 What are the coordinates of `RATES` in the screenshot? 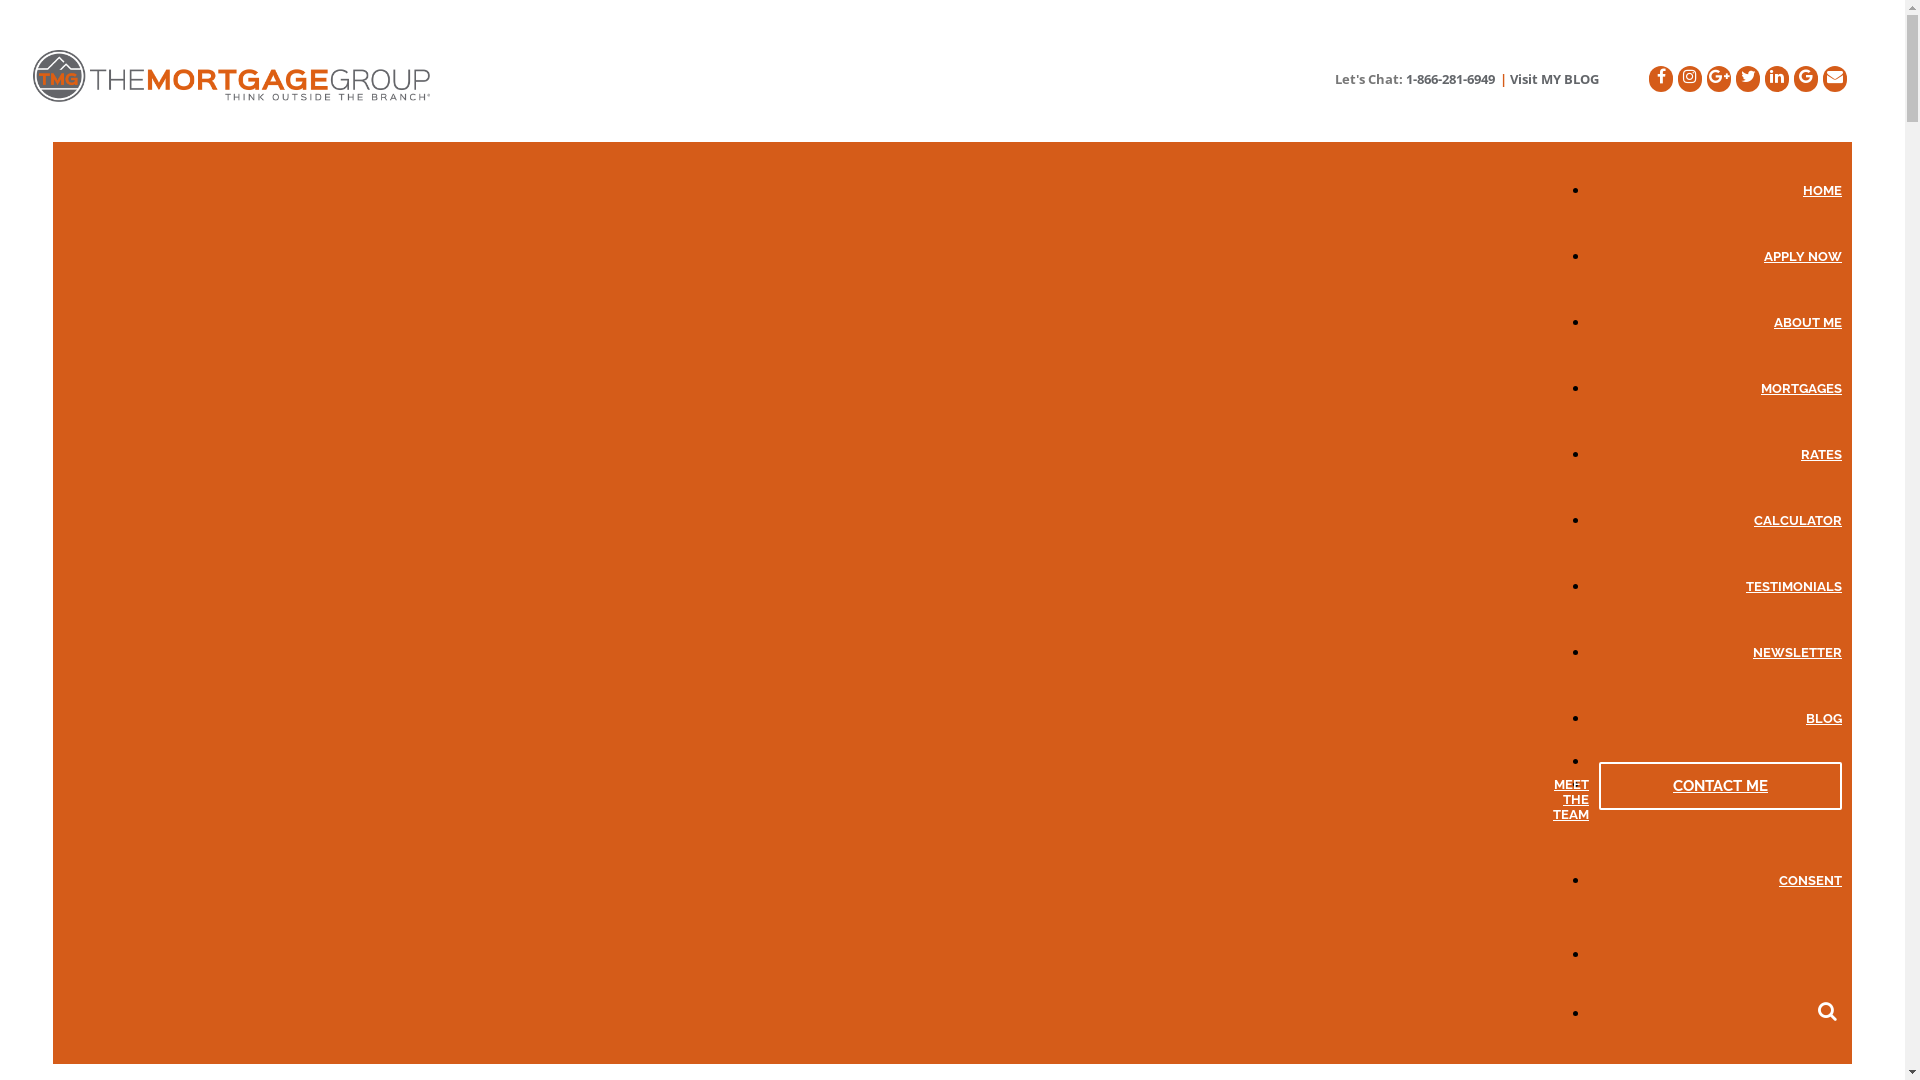 It's located at (1716, 451).